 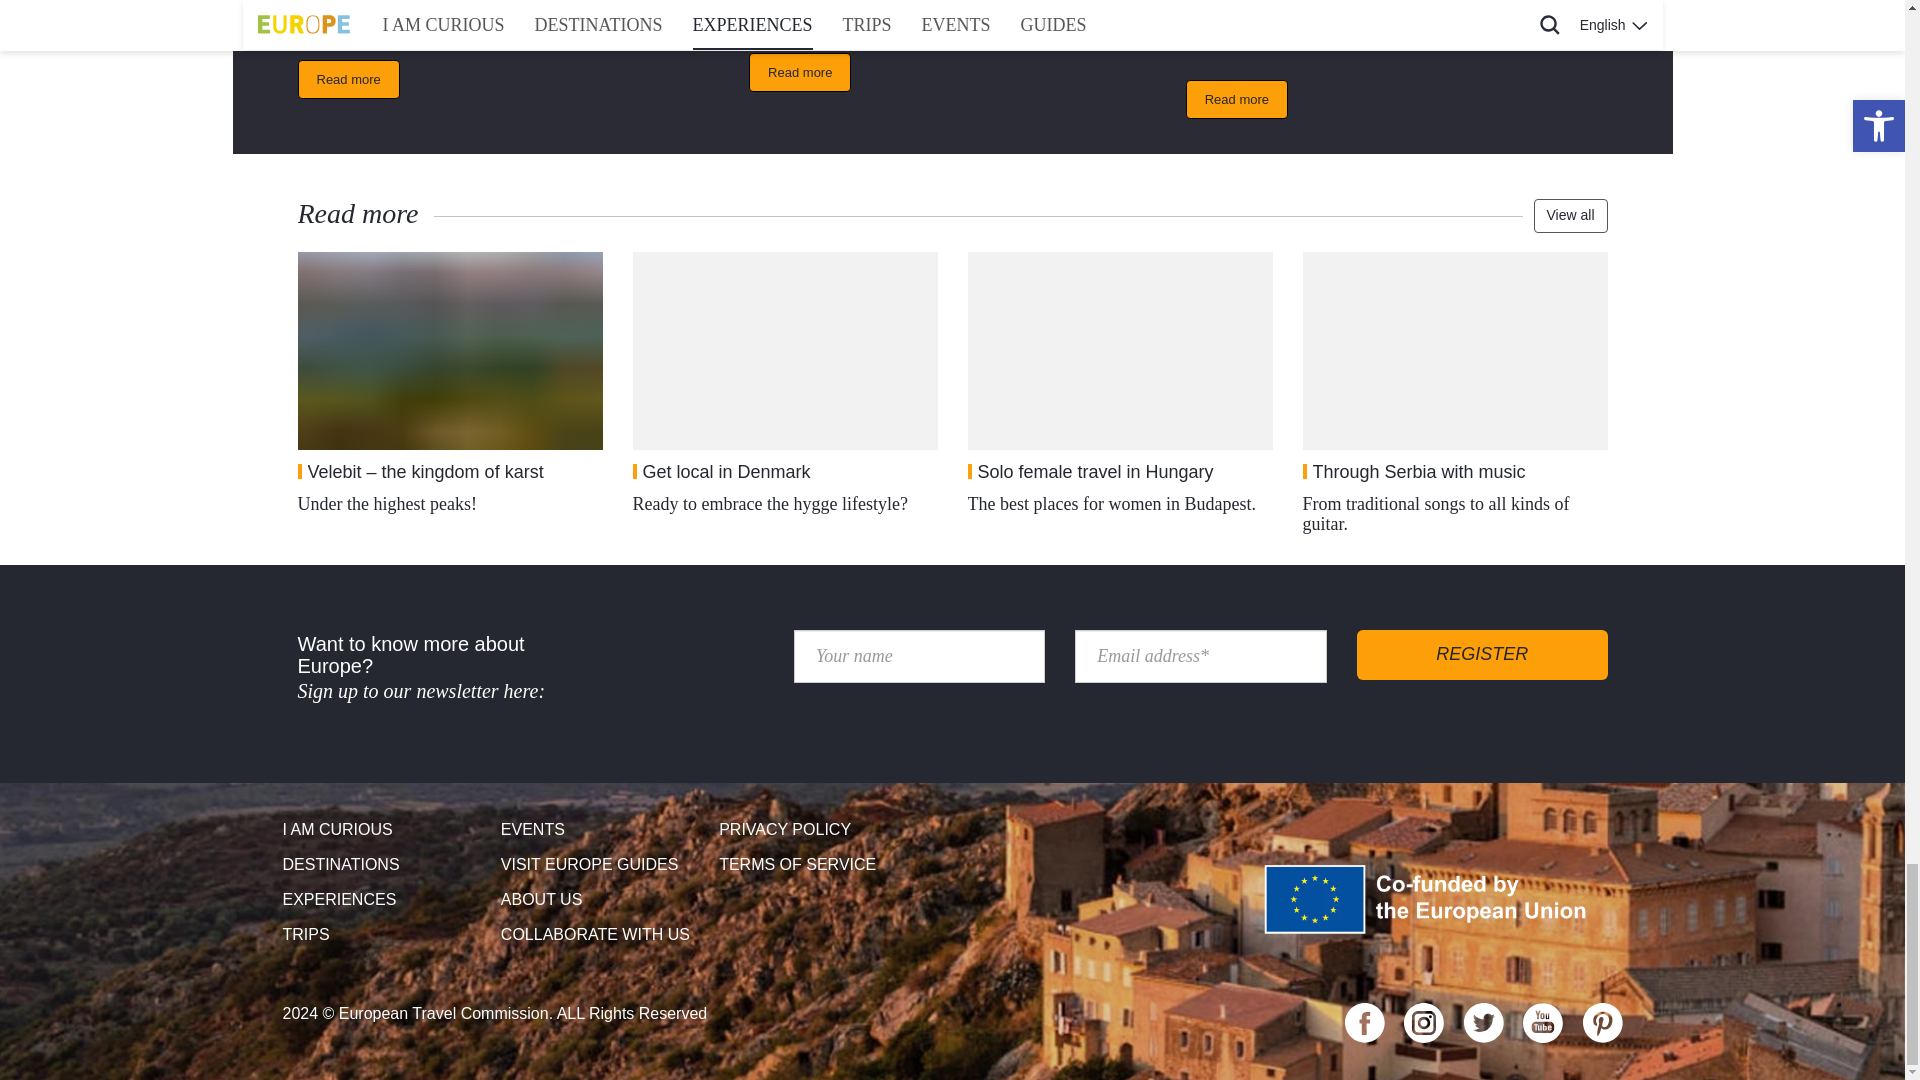 What do you see at coordinates (602, 830) in the screenshot?
I see `EVENTS` at bounding box center [602, 830].